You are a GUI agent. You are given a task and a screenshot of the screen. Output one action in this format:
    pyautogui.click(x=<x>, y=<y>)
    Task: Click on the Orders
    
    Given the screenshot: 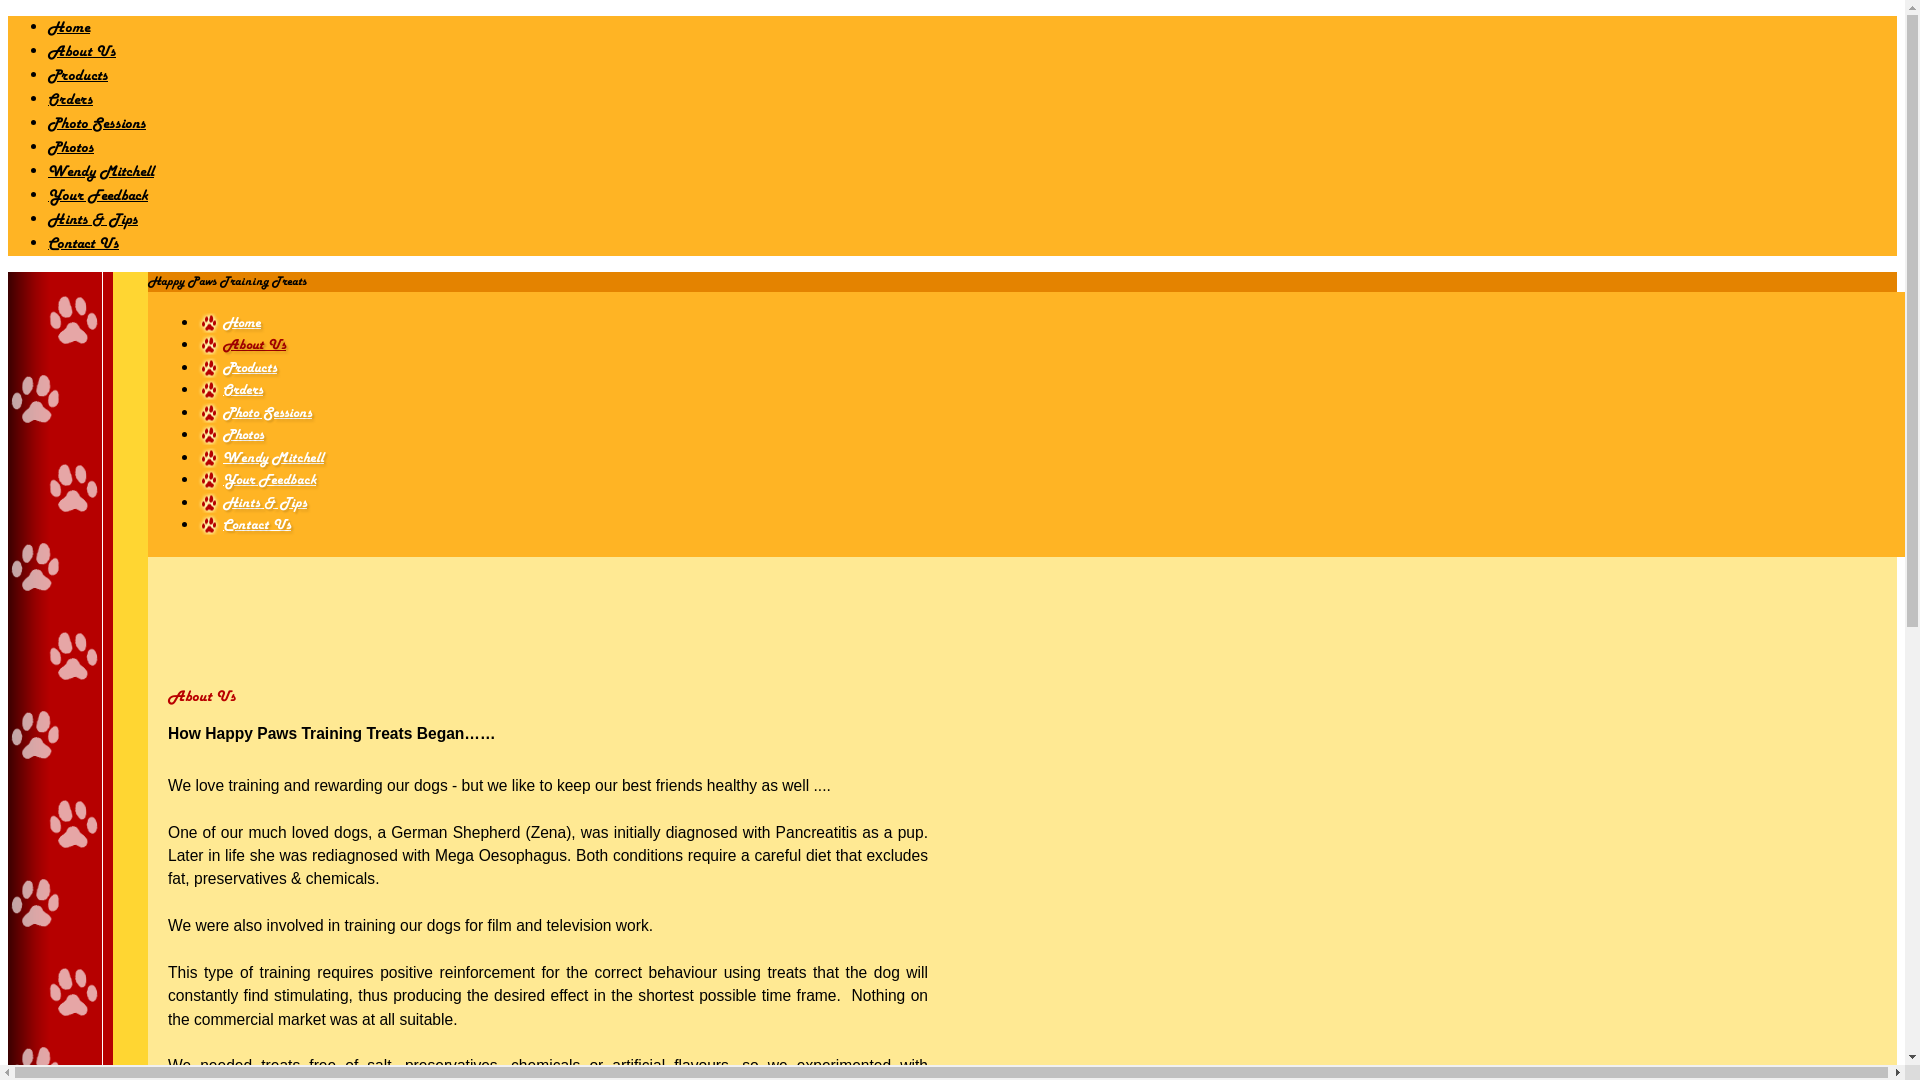 What is the action you would take?
    pyautogui.click(x=70, y=100)
    